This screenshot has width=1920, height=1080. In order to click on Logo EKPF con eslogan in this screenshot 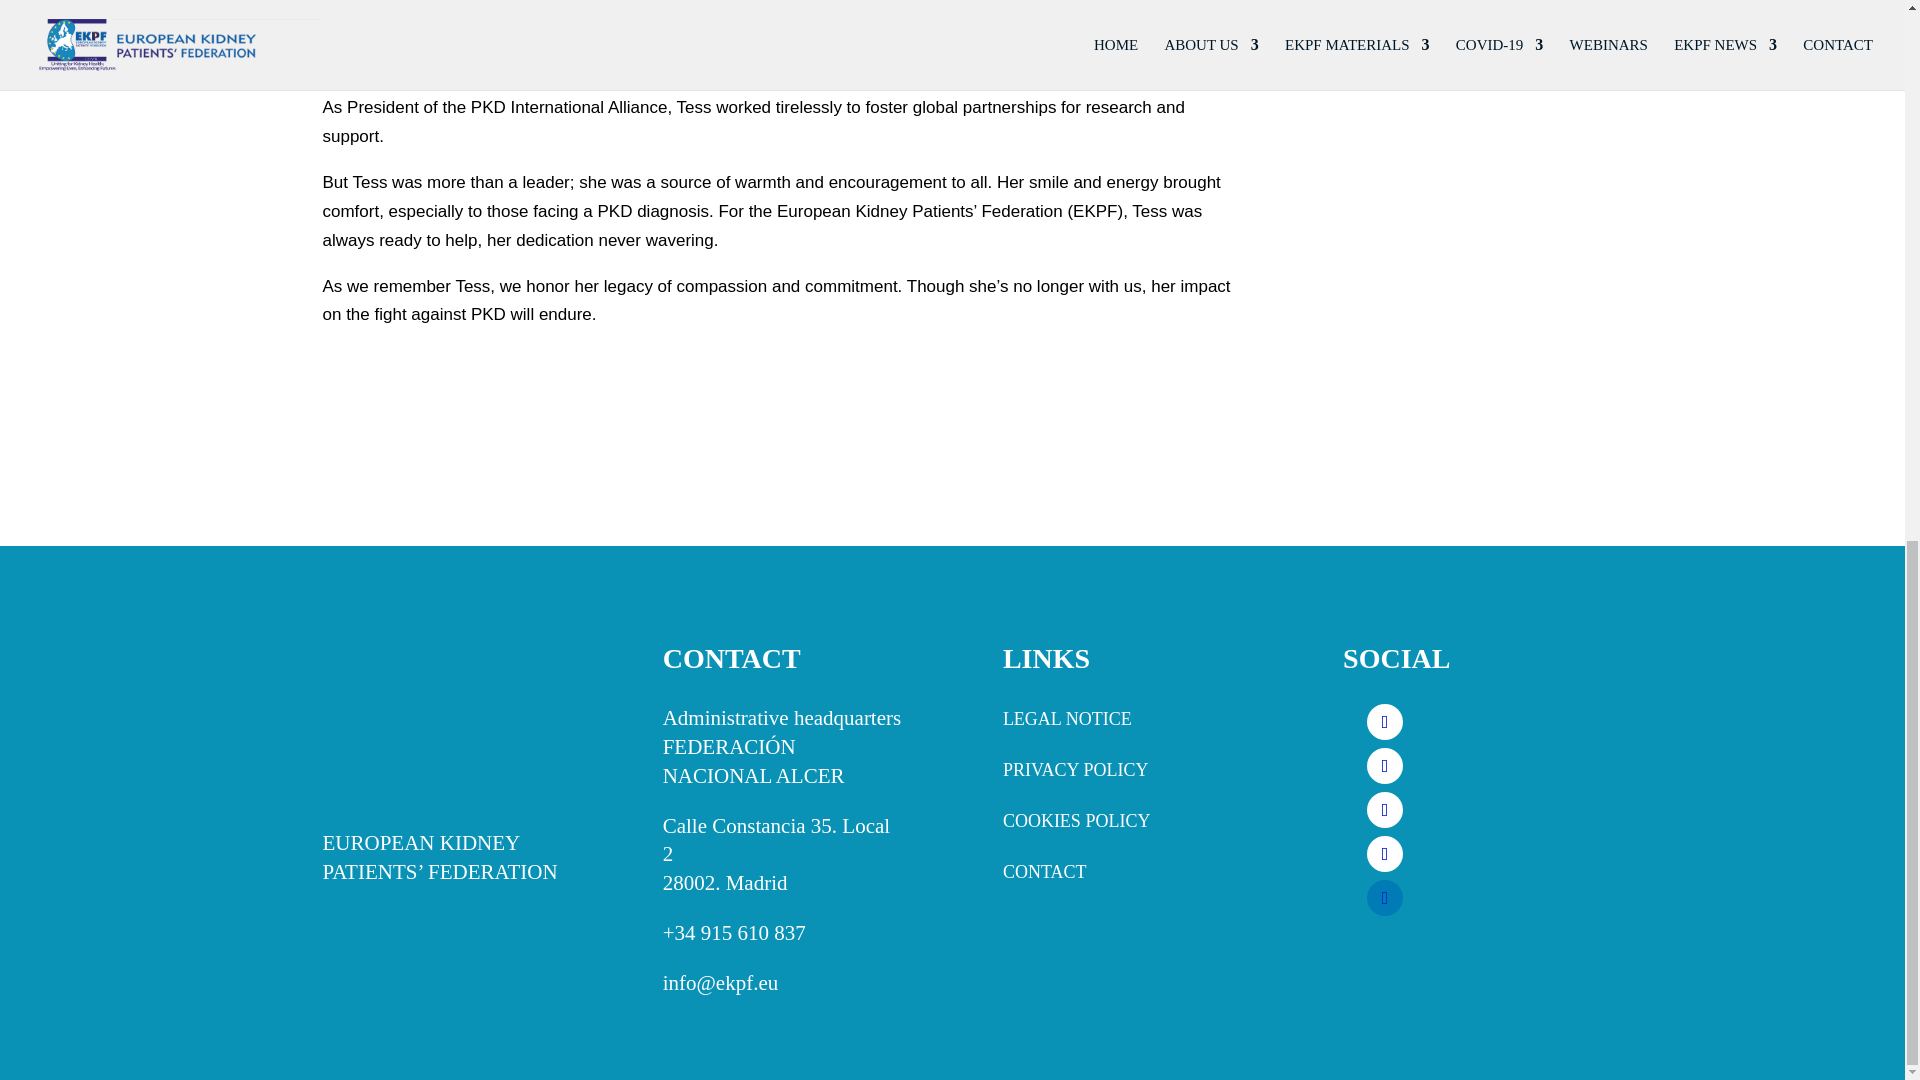, I will do `click(441, 724)`.